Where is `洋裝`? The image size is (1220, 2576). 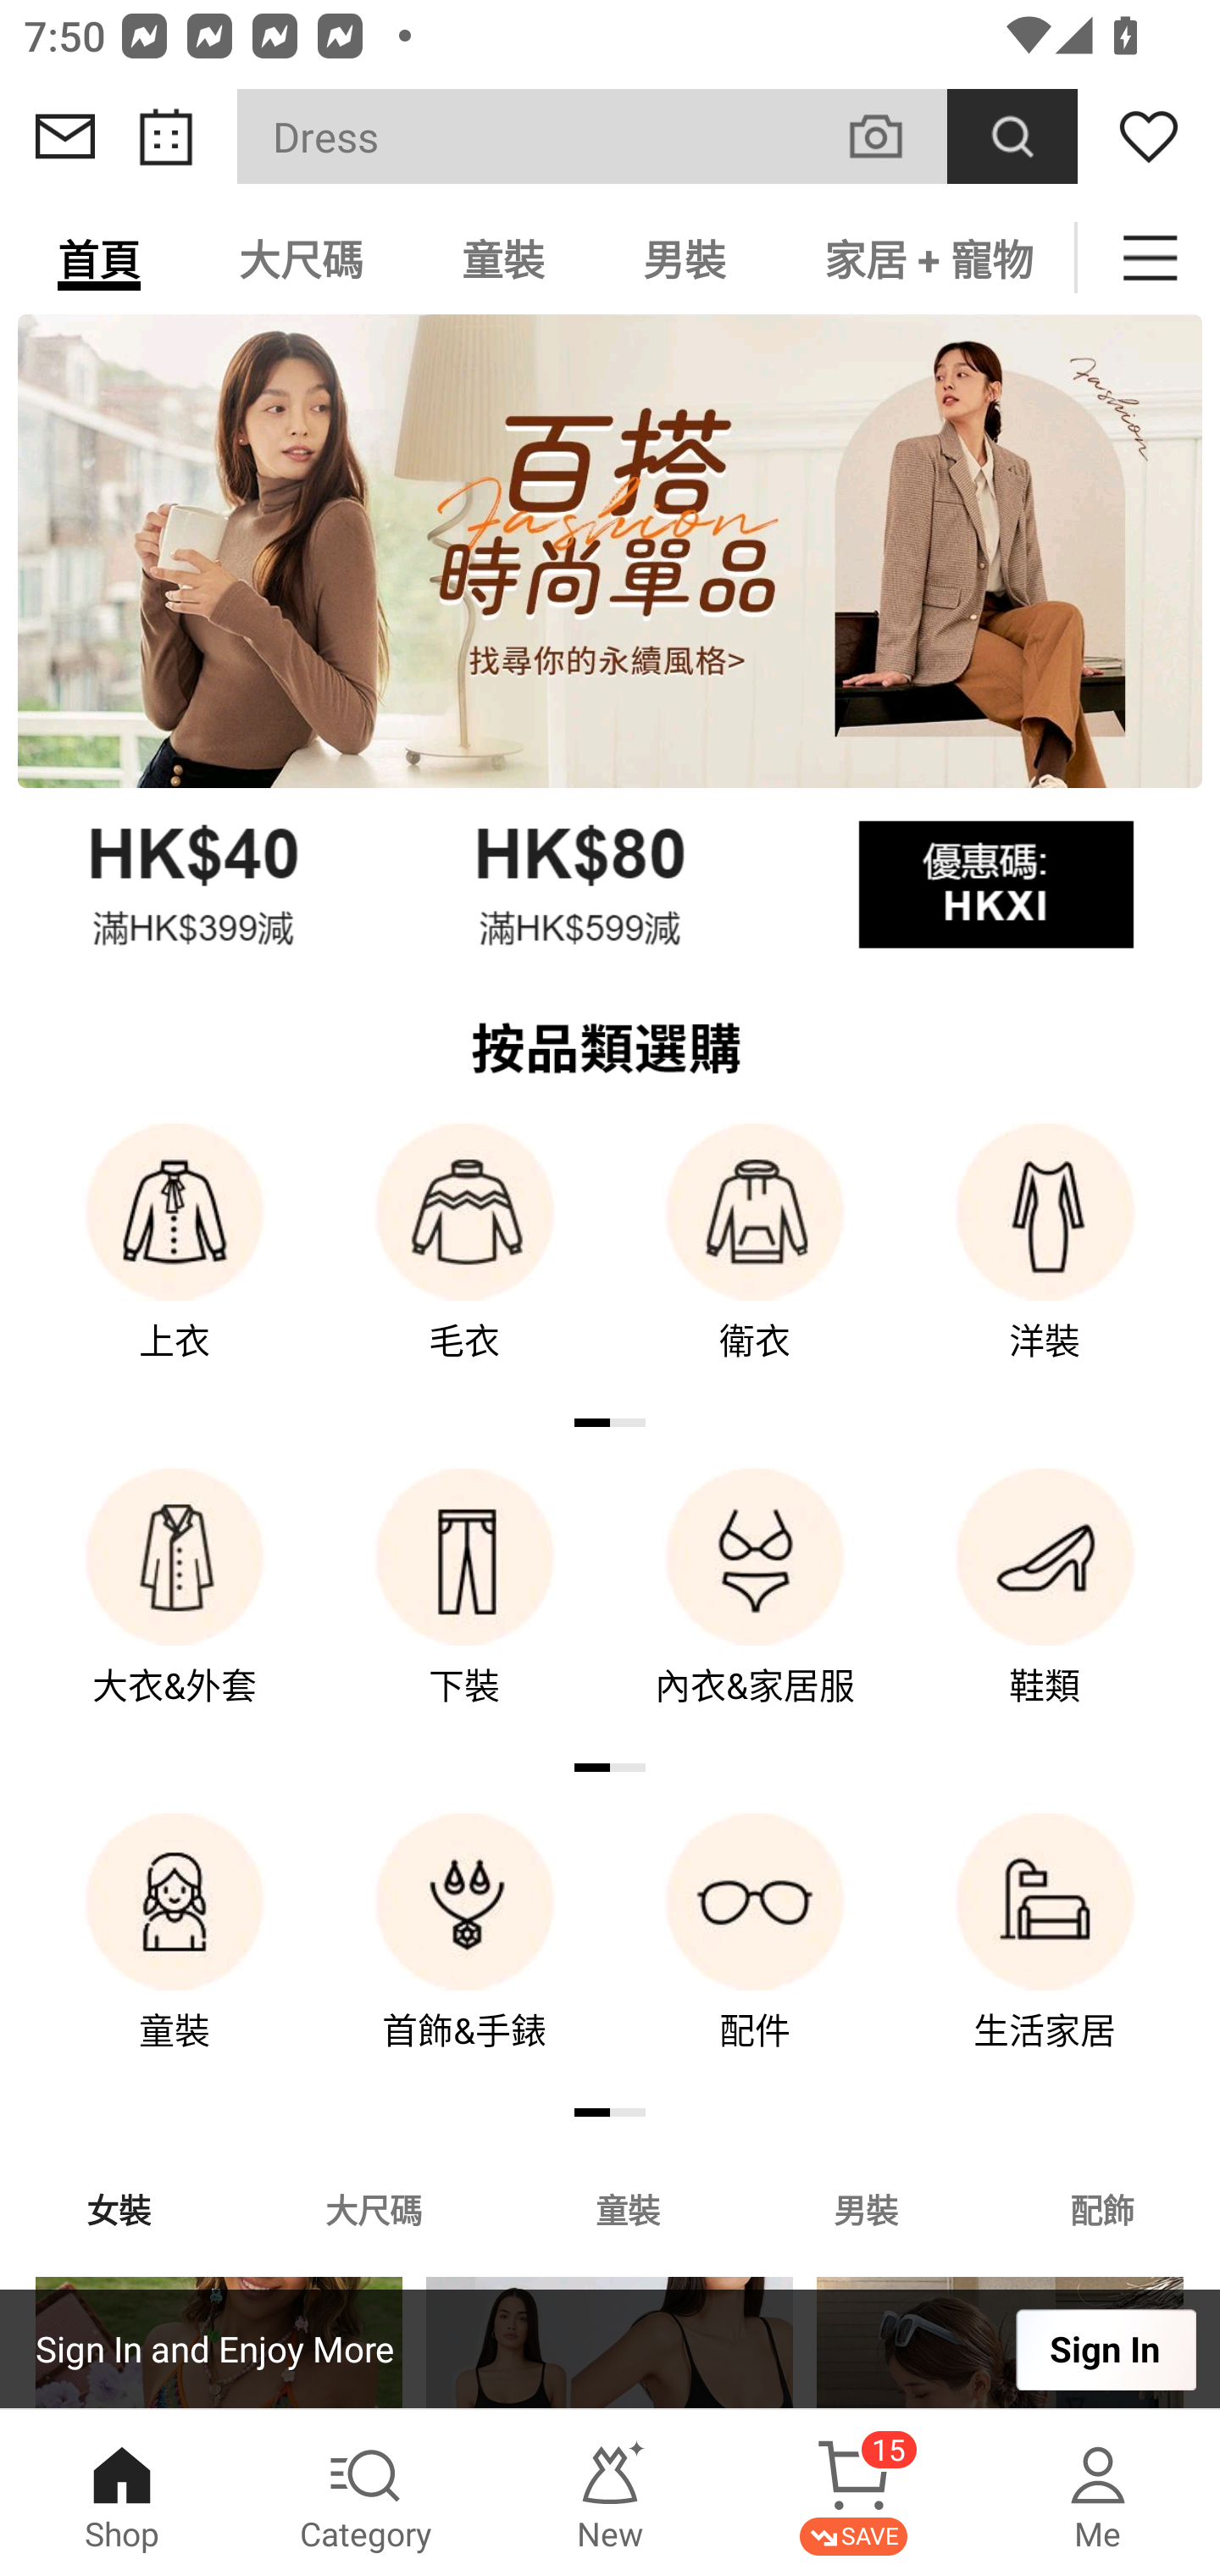 洋裝 is located at coordinates (1045, 1264).